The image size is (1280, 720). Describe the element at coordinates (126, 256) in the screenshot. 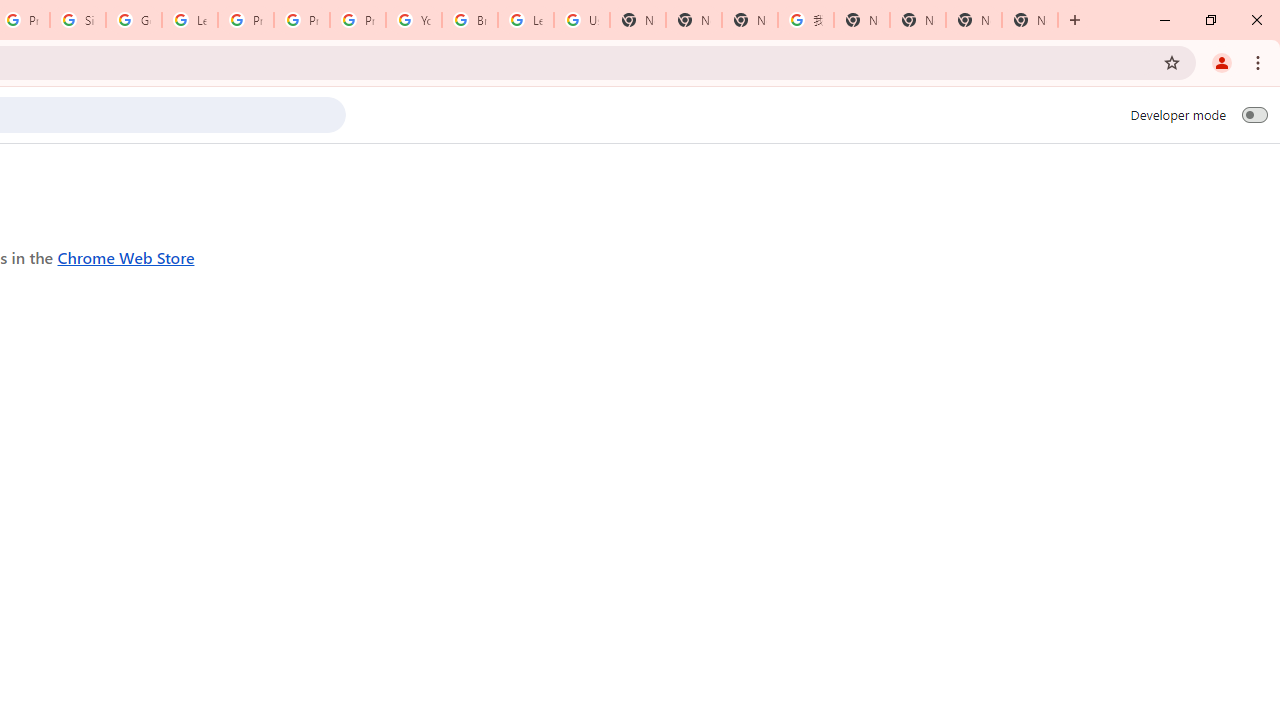

I see `Chrome Web Store` at that location.